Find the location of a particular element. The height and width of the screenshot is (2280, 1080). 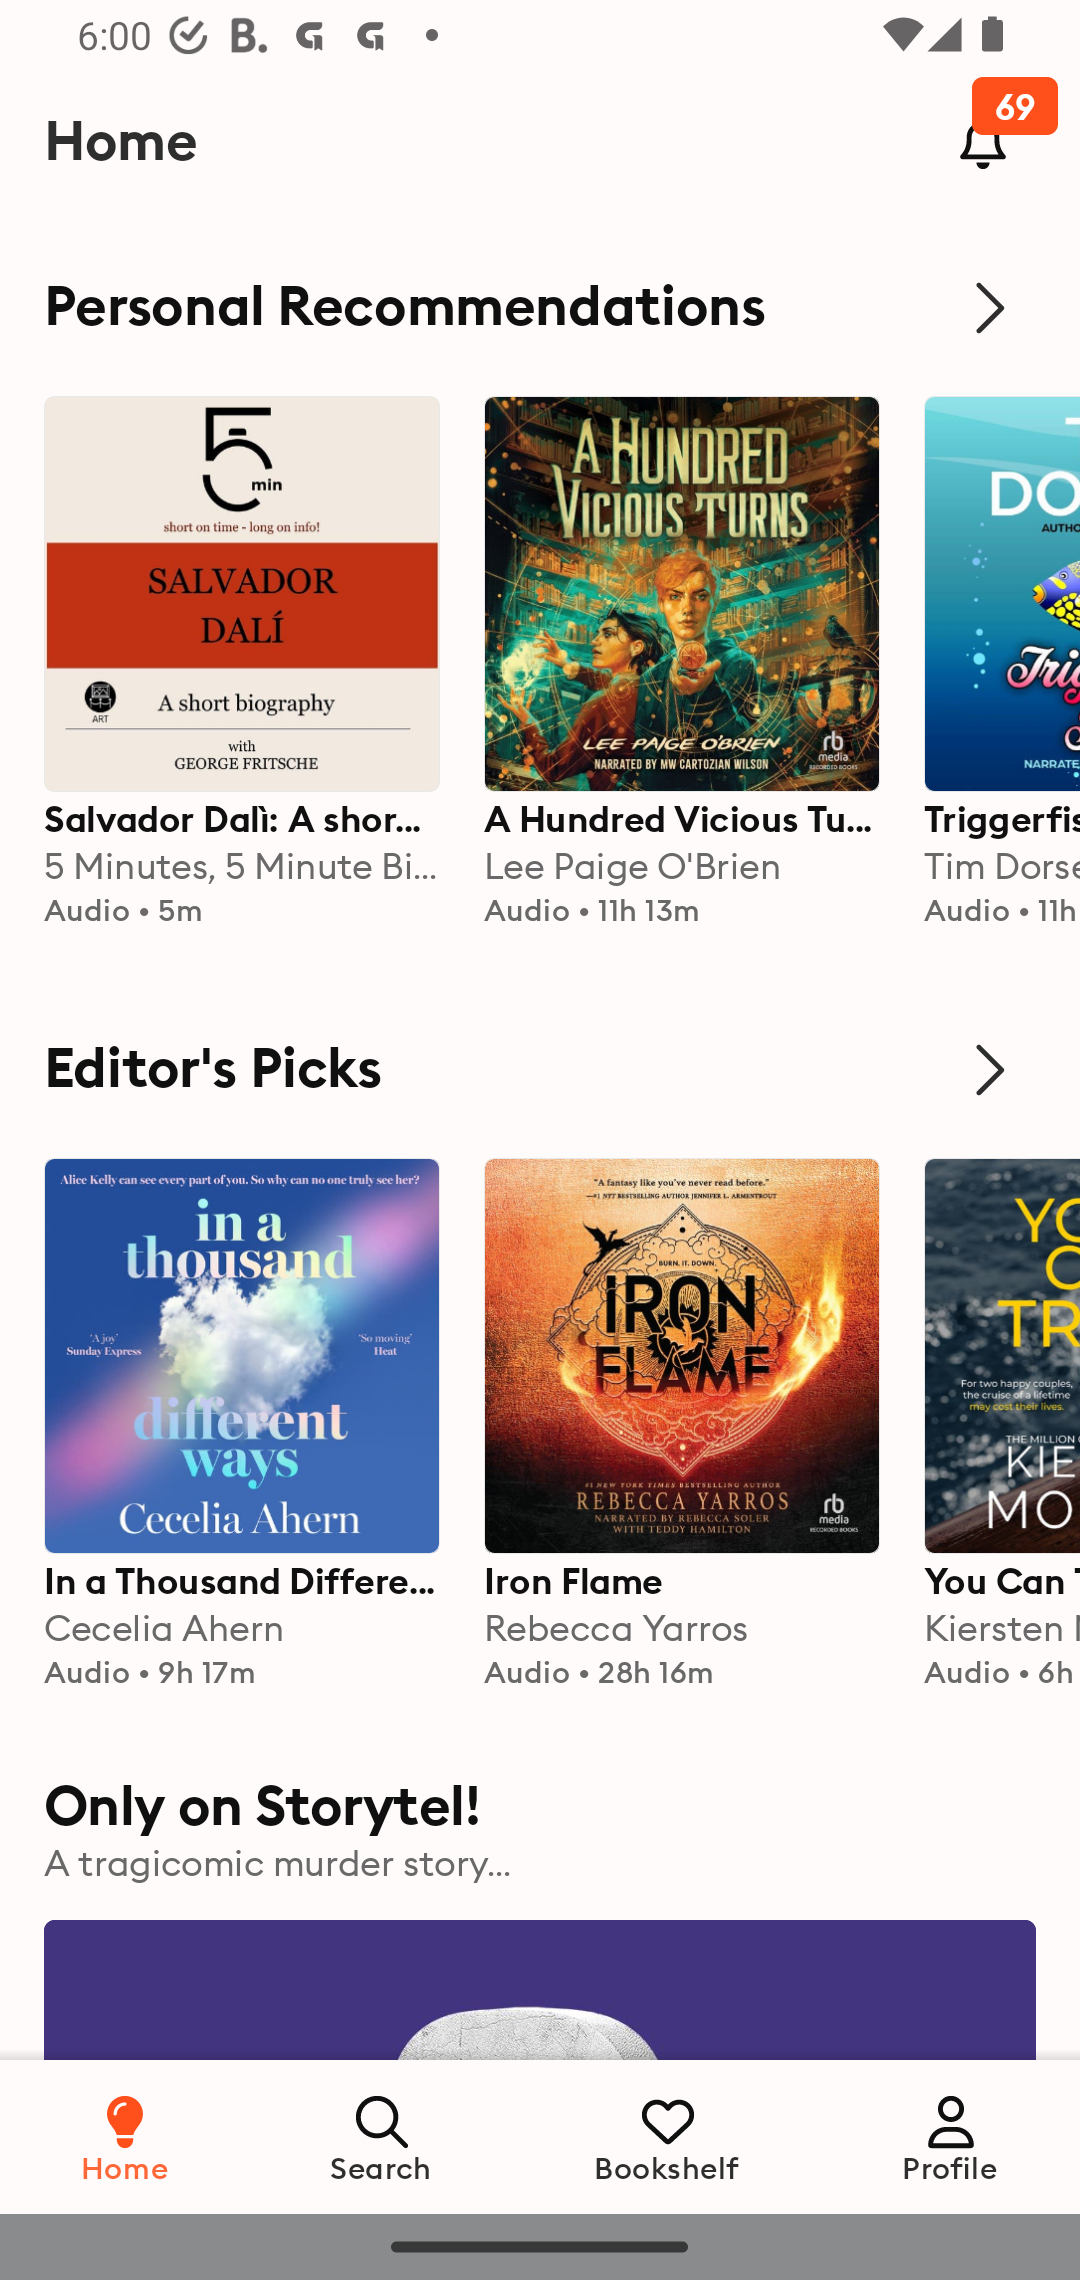

Search is located at coordinates (382, 2136).